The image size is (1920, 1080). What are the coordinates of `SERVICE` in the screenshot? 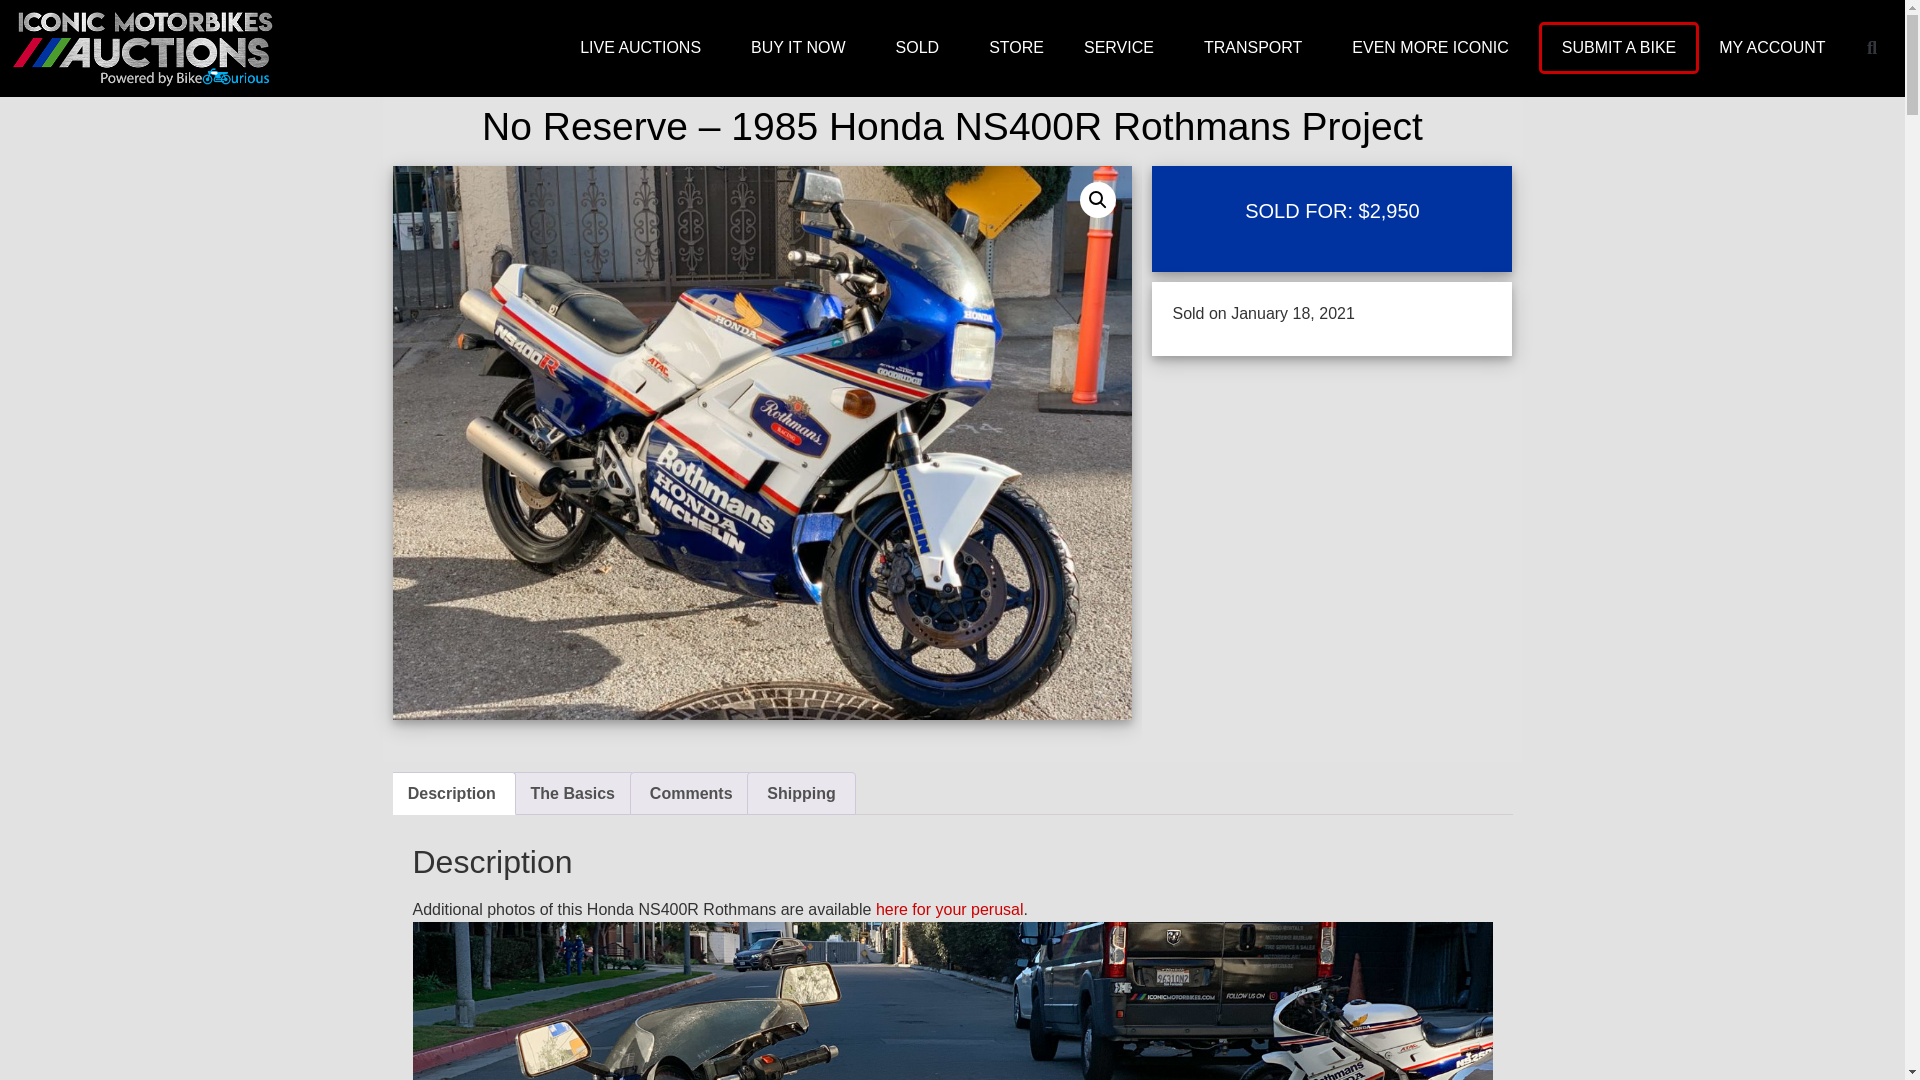 It's located at (1124, 48).